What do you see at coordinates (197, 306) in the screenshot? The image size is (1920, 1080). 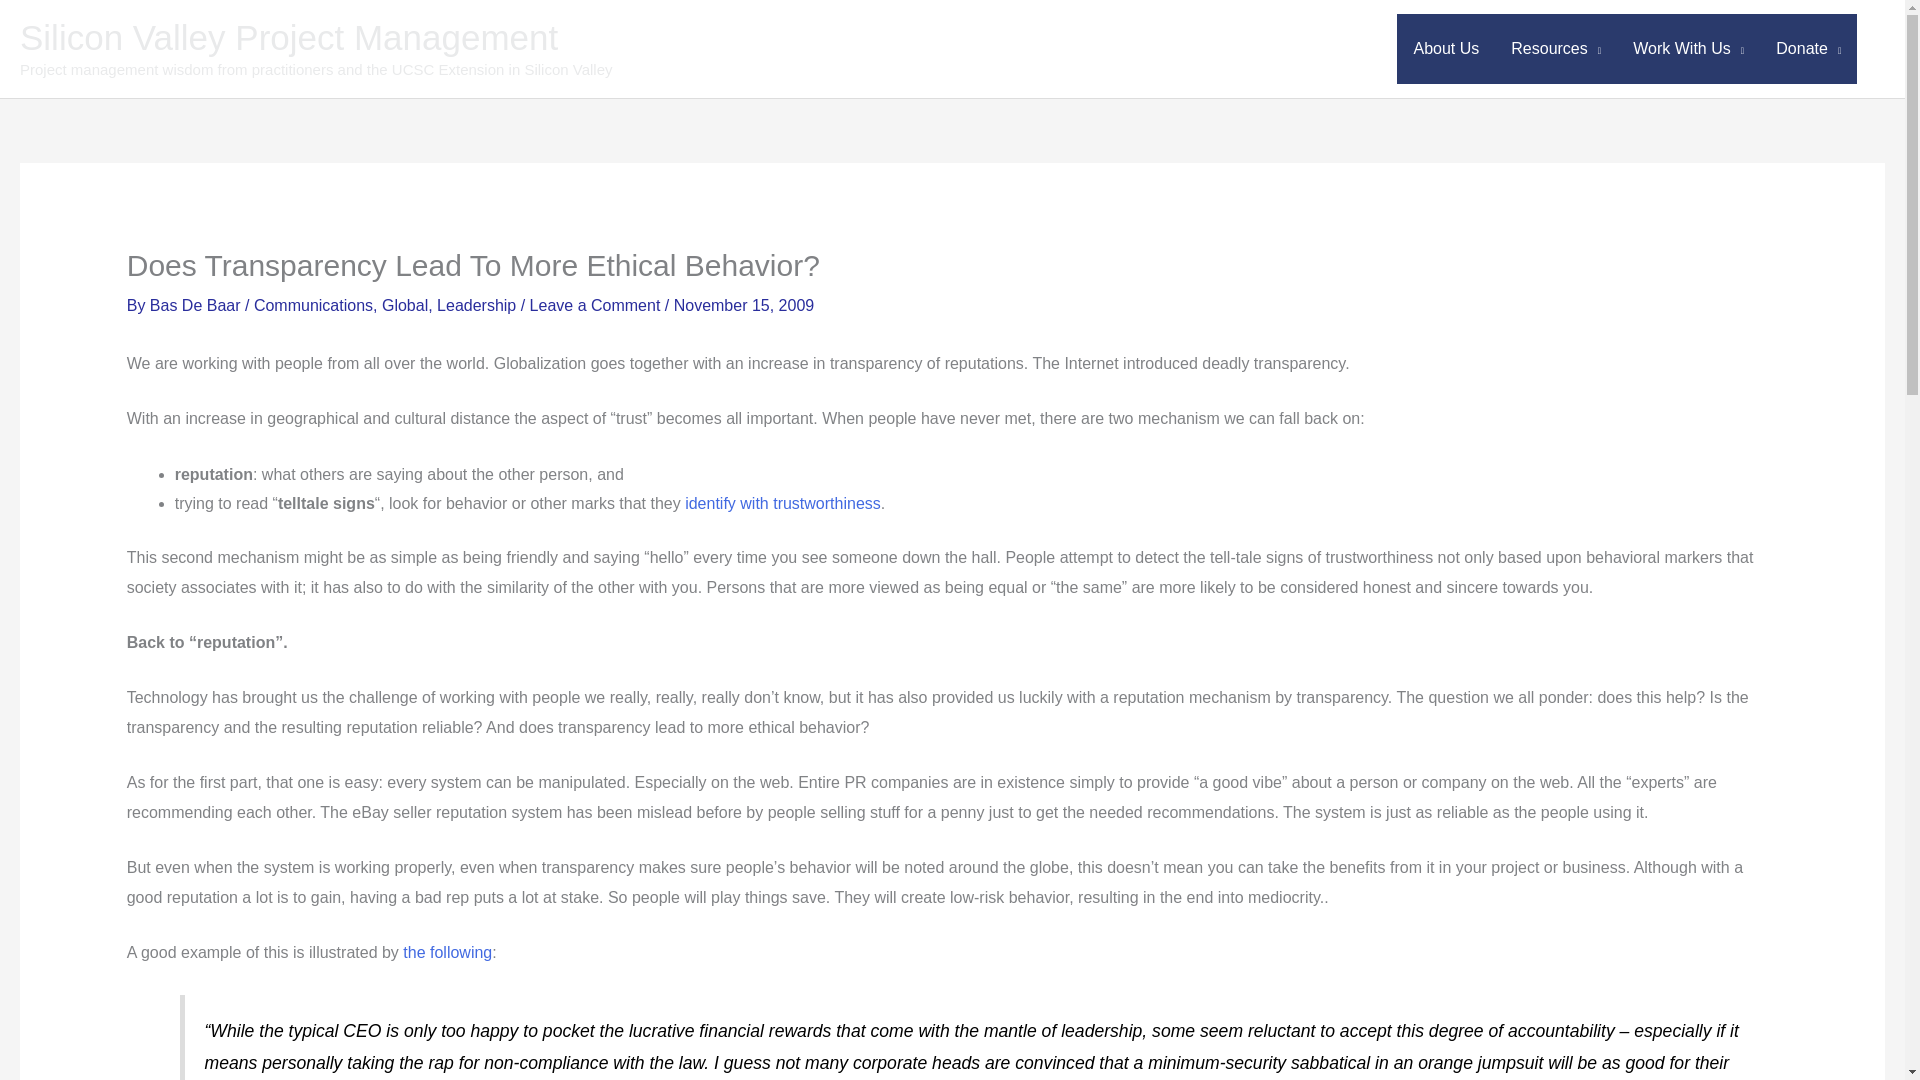 I see `View all posts by Bas De Baar` at bounding box center [197, 306].